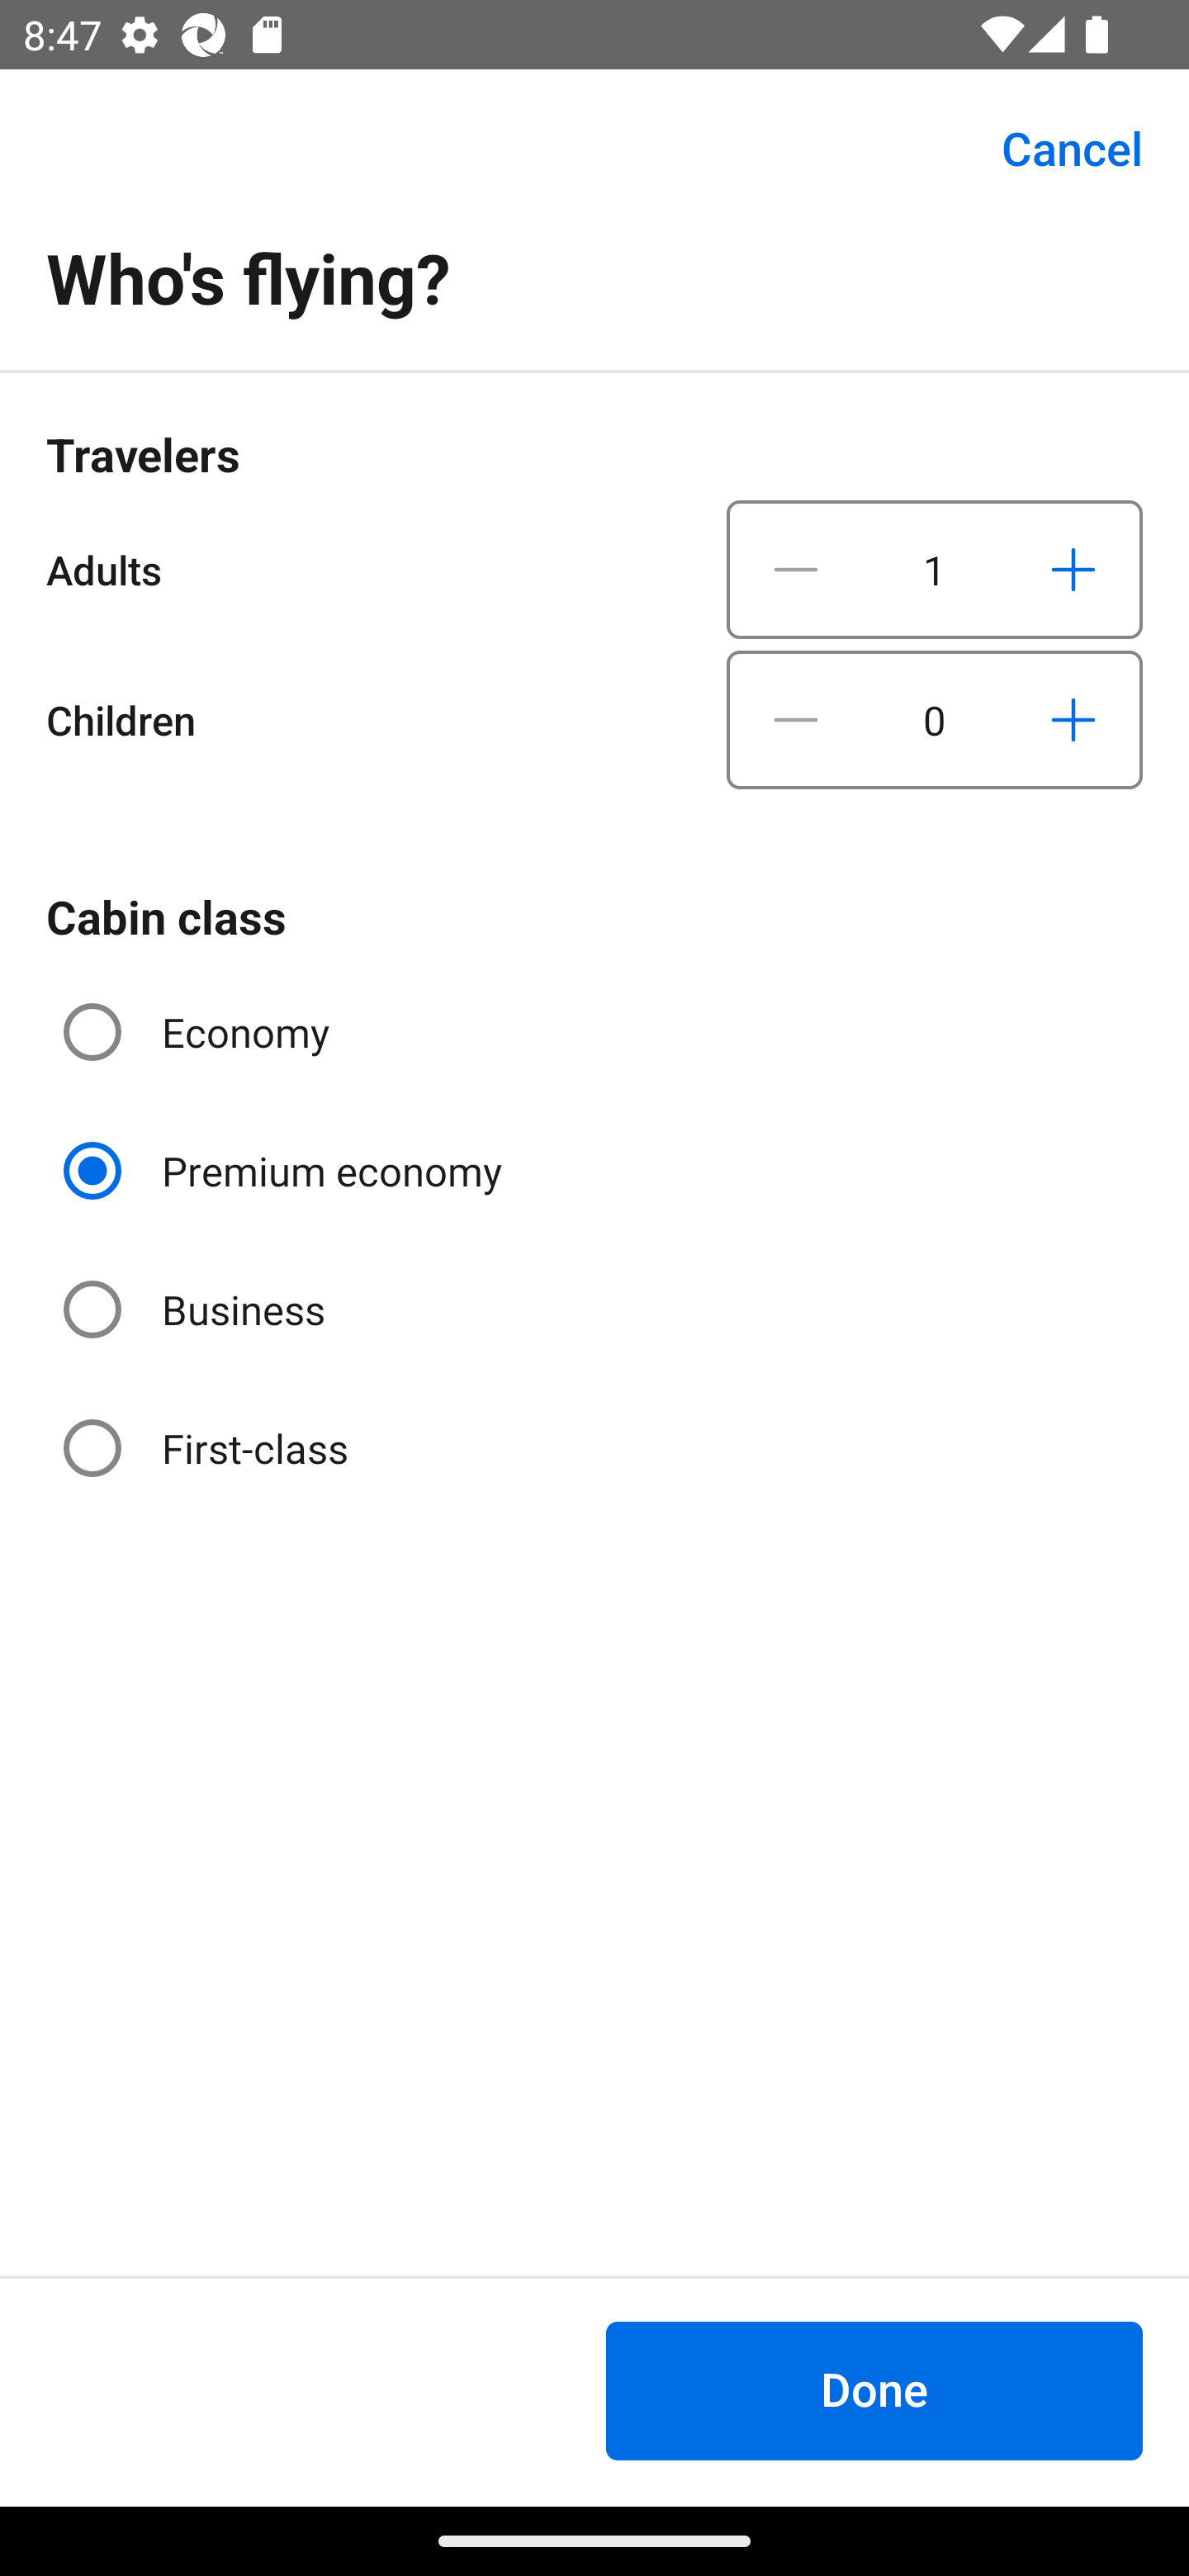 The image size is (1189, 2576). What do you see at coordinates (208, 1447) in the screenshot?
I see `First-class` at bounding box center [208, 1447].